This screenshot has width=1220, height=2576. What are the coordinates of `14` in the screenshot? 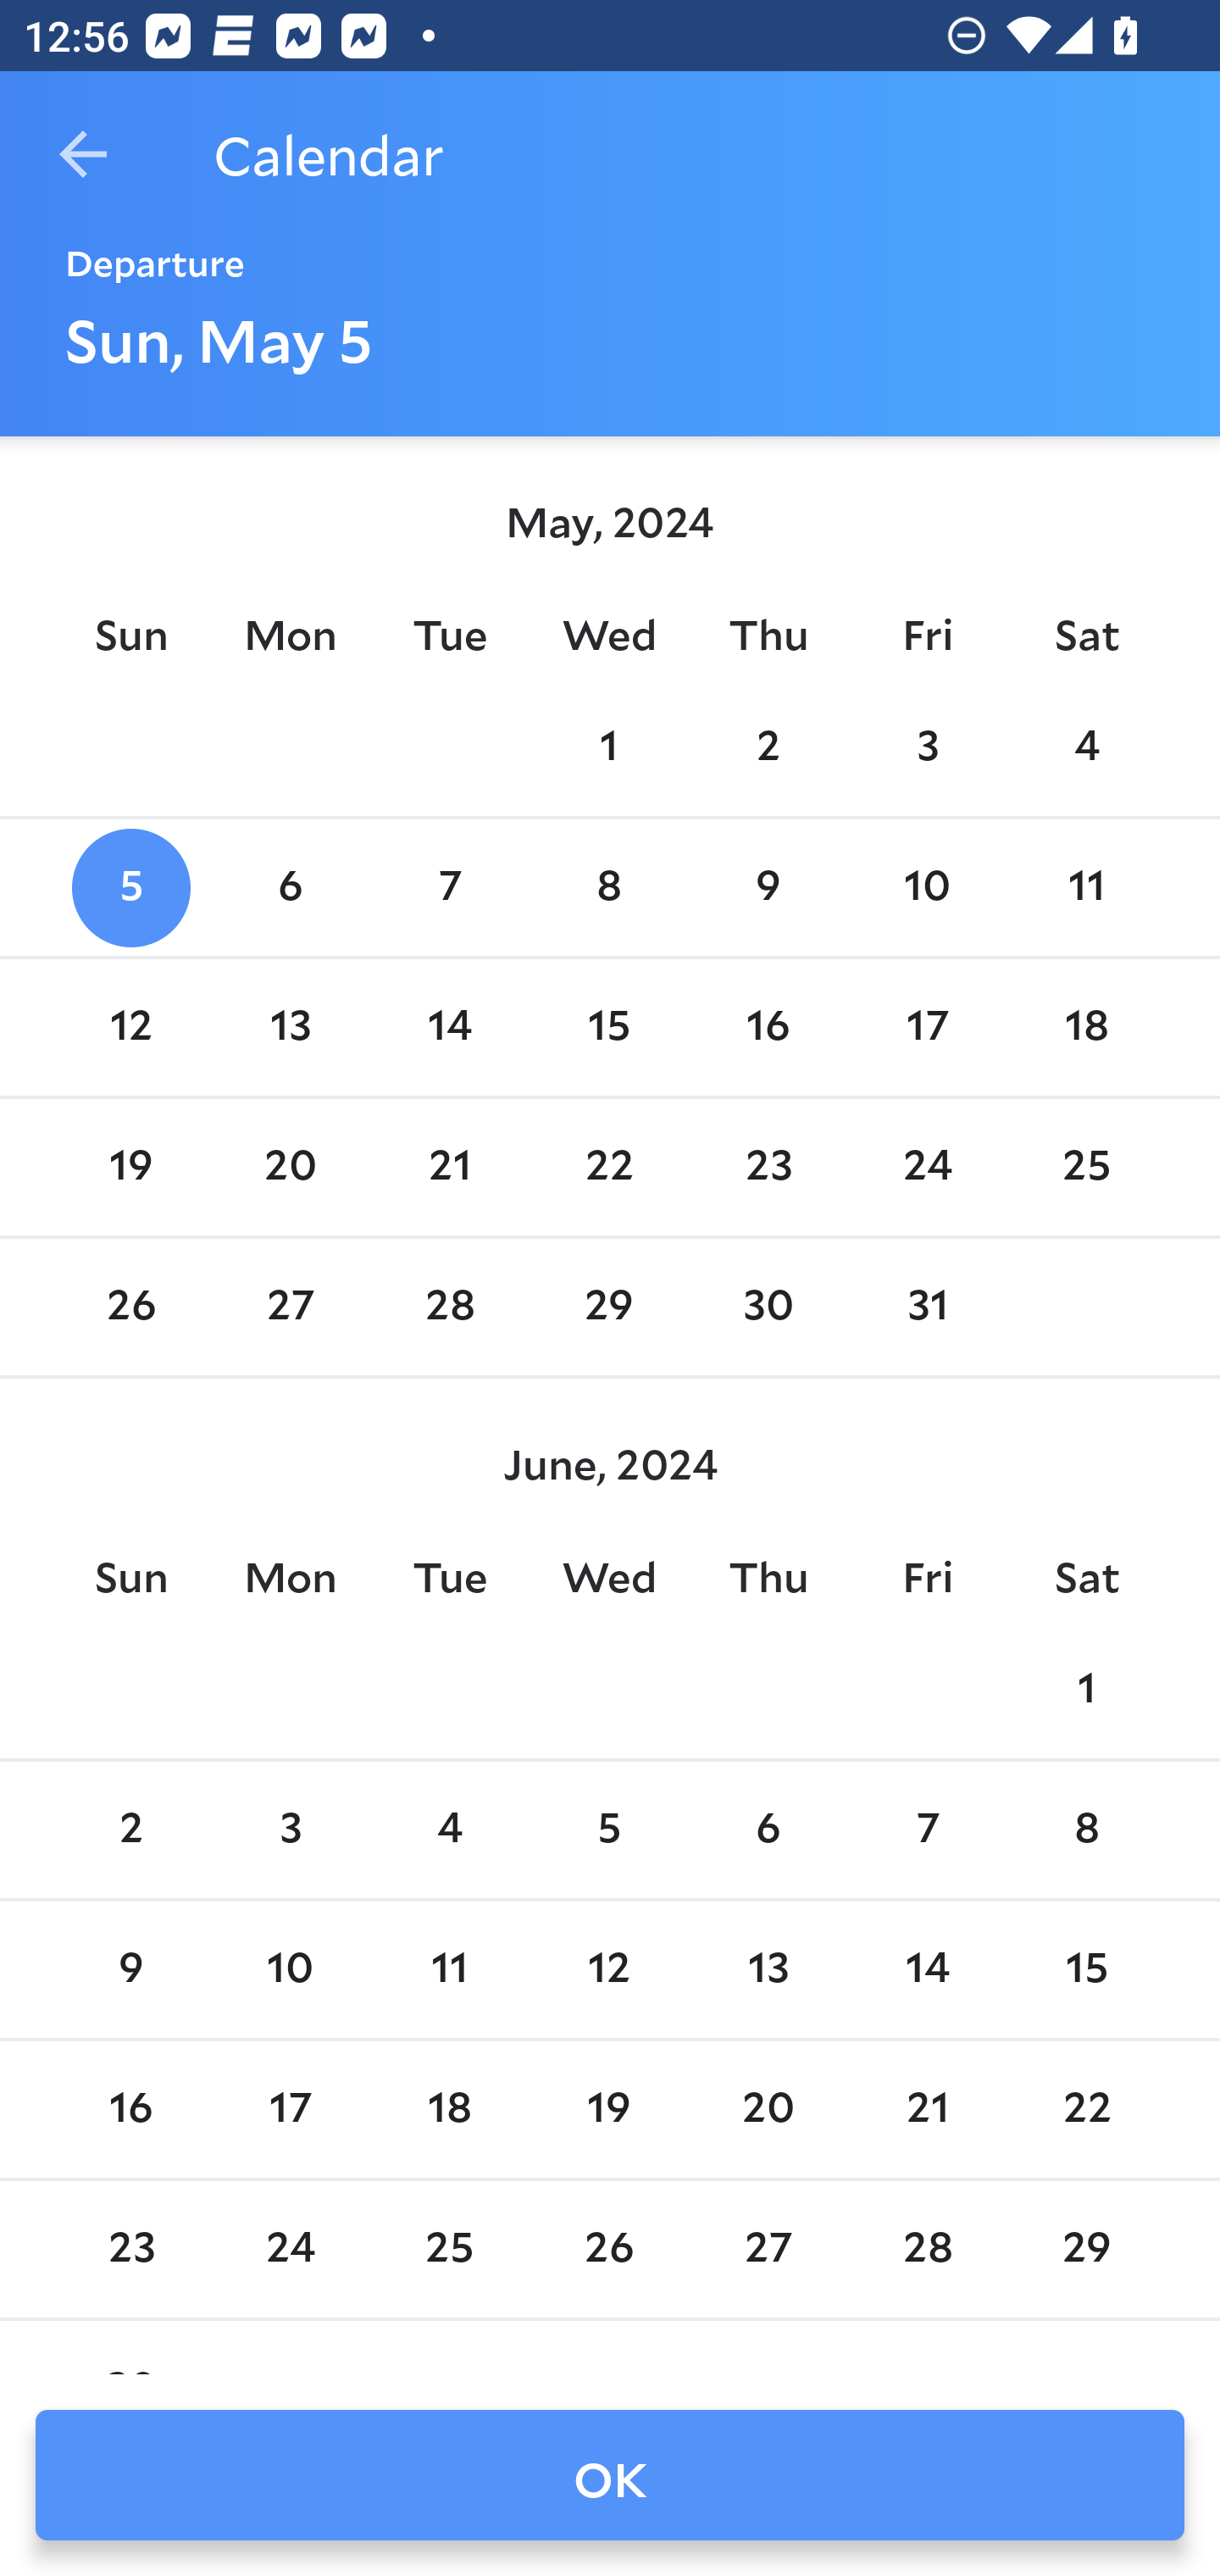 It's located at (927, 1970).